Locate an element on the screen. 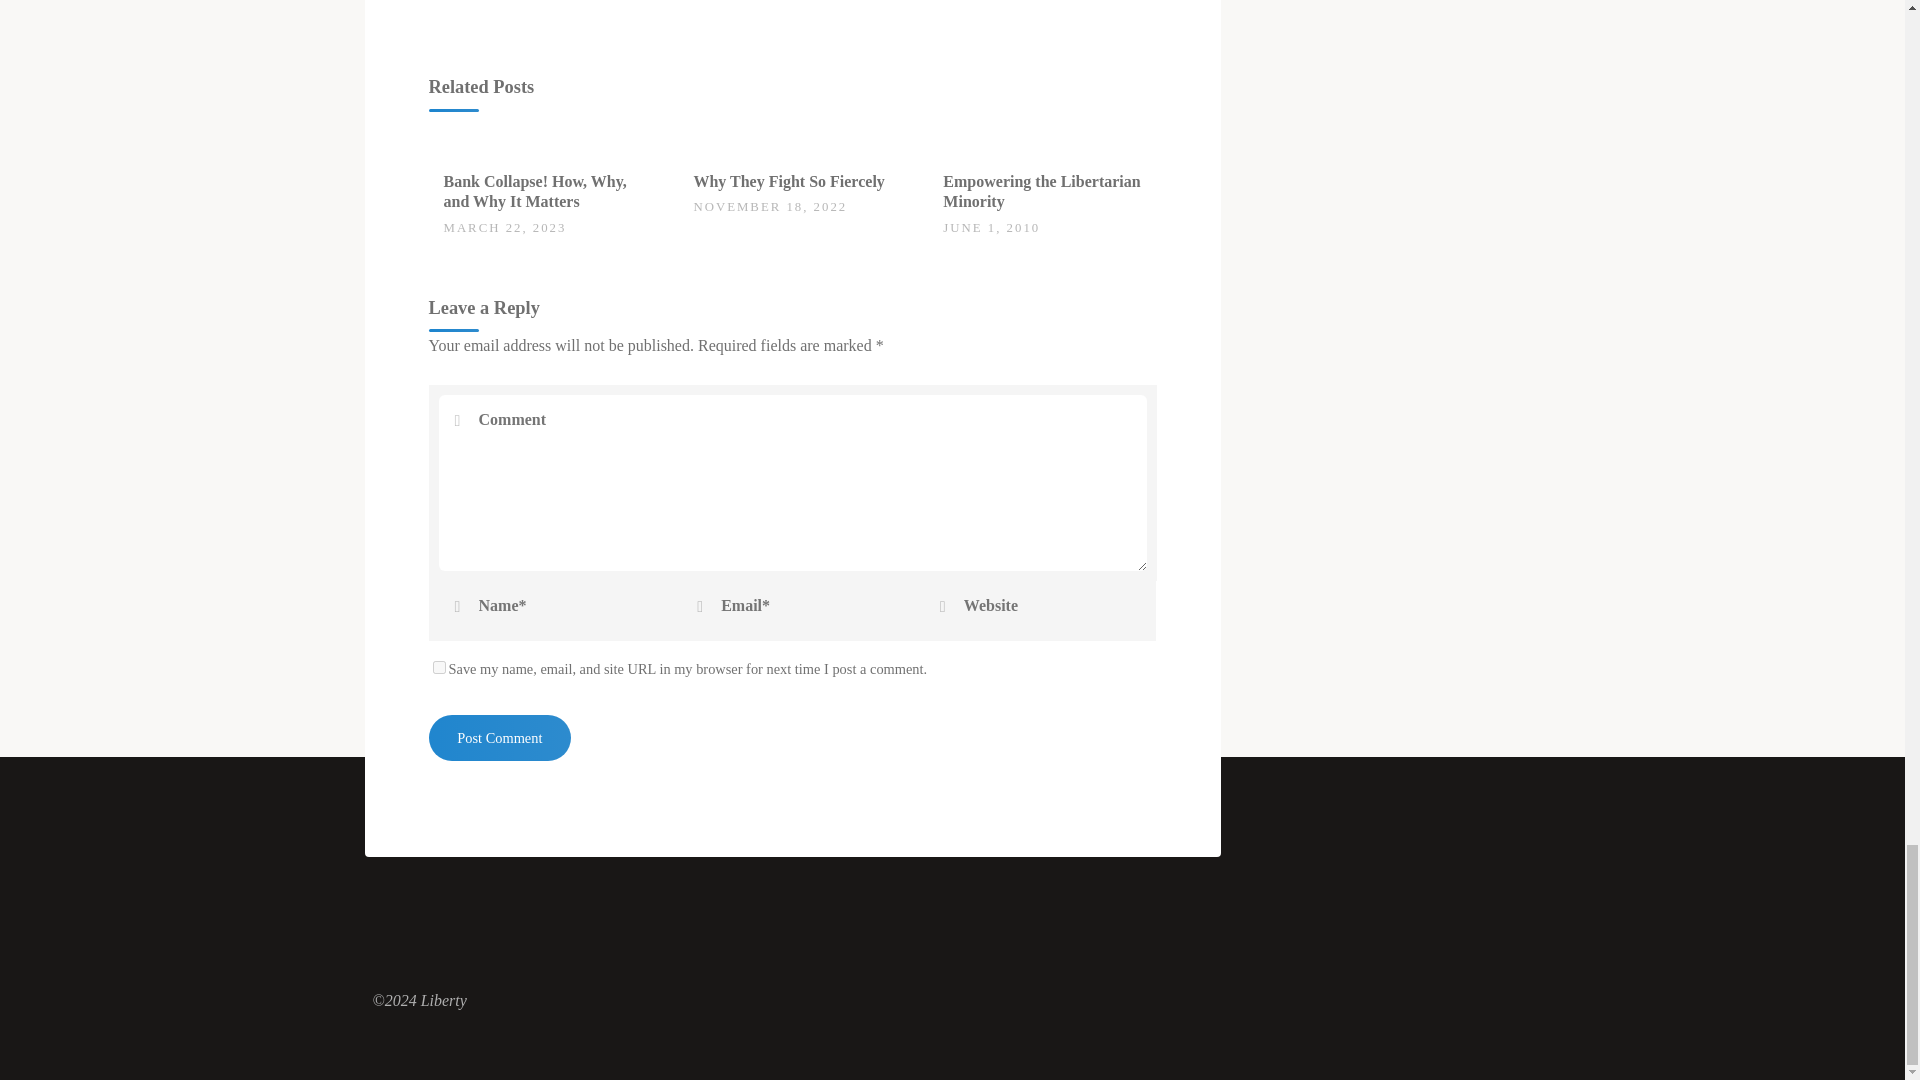  Bank Collapse! How, Why, and Why It Matters is located at coordinates (535, 191).